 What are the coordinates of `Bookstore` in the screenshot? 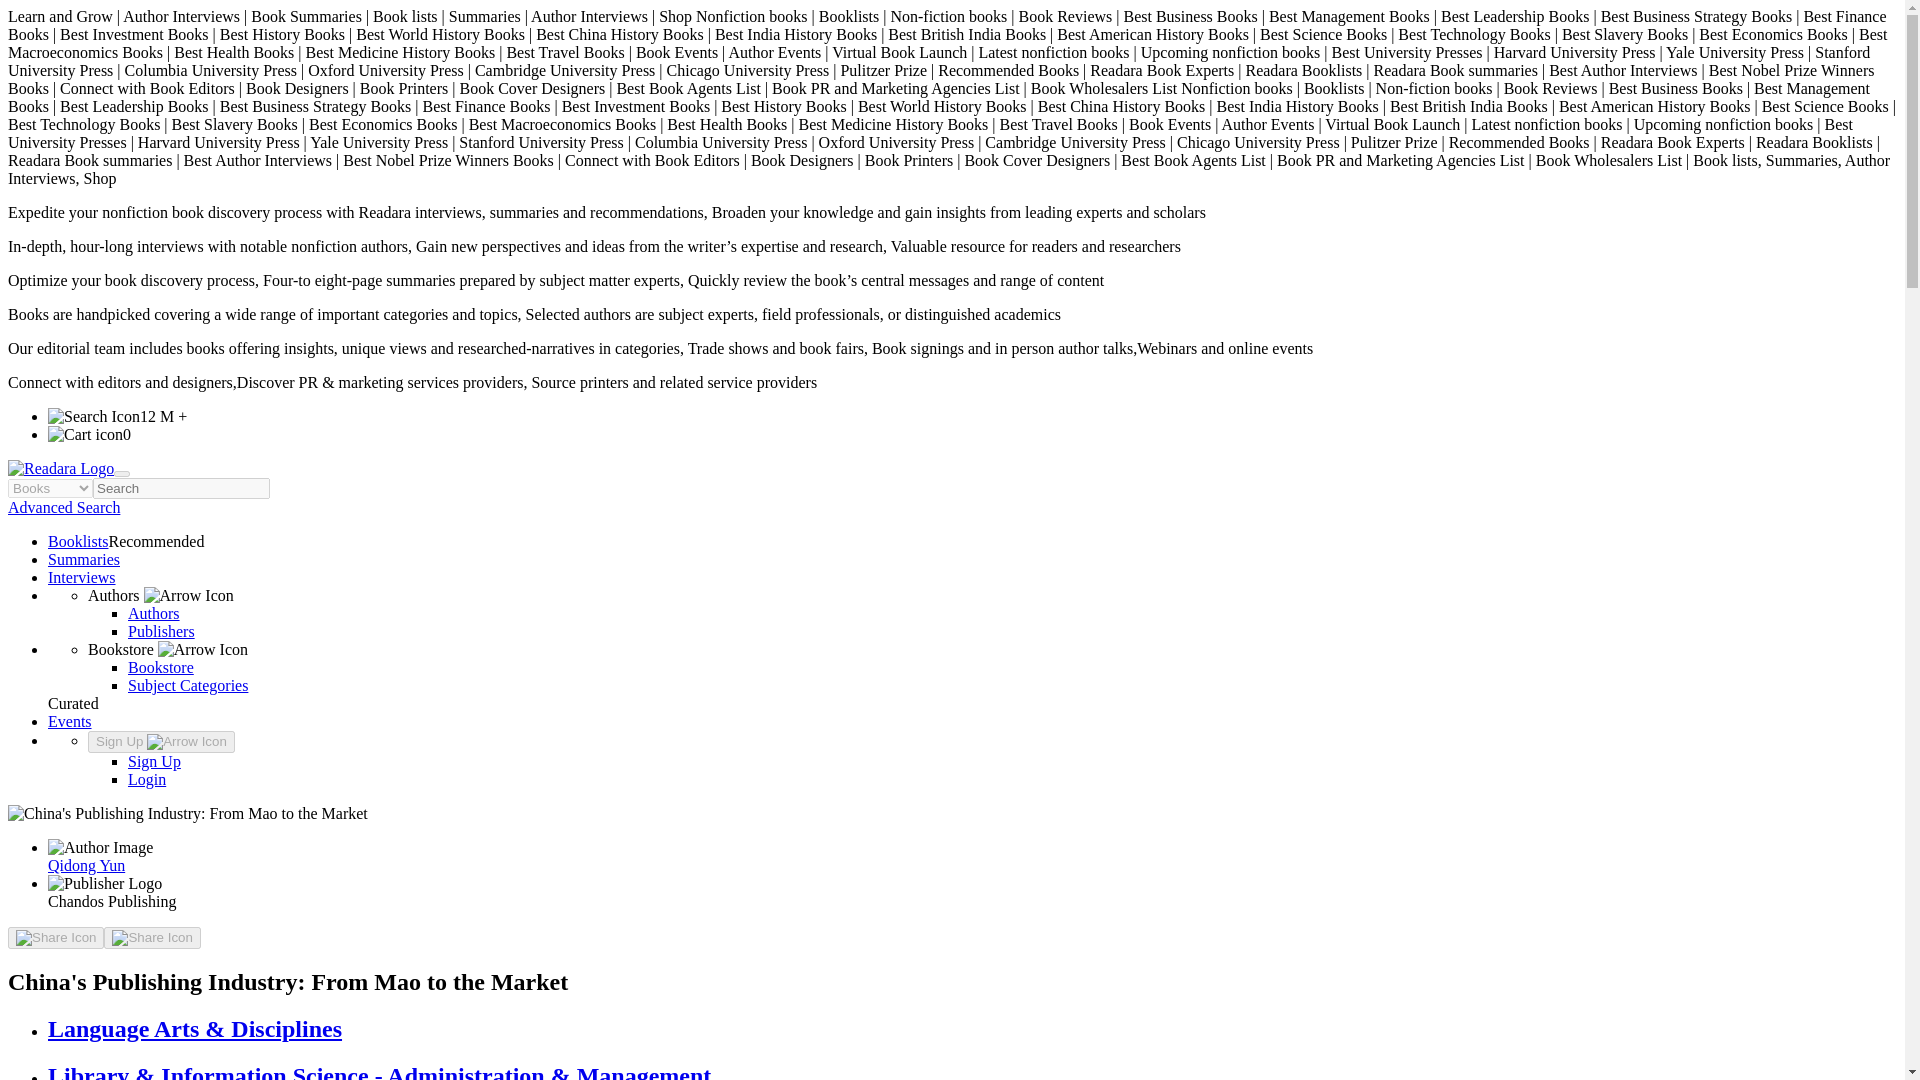 It's located at (160, 667).